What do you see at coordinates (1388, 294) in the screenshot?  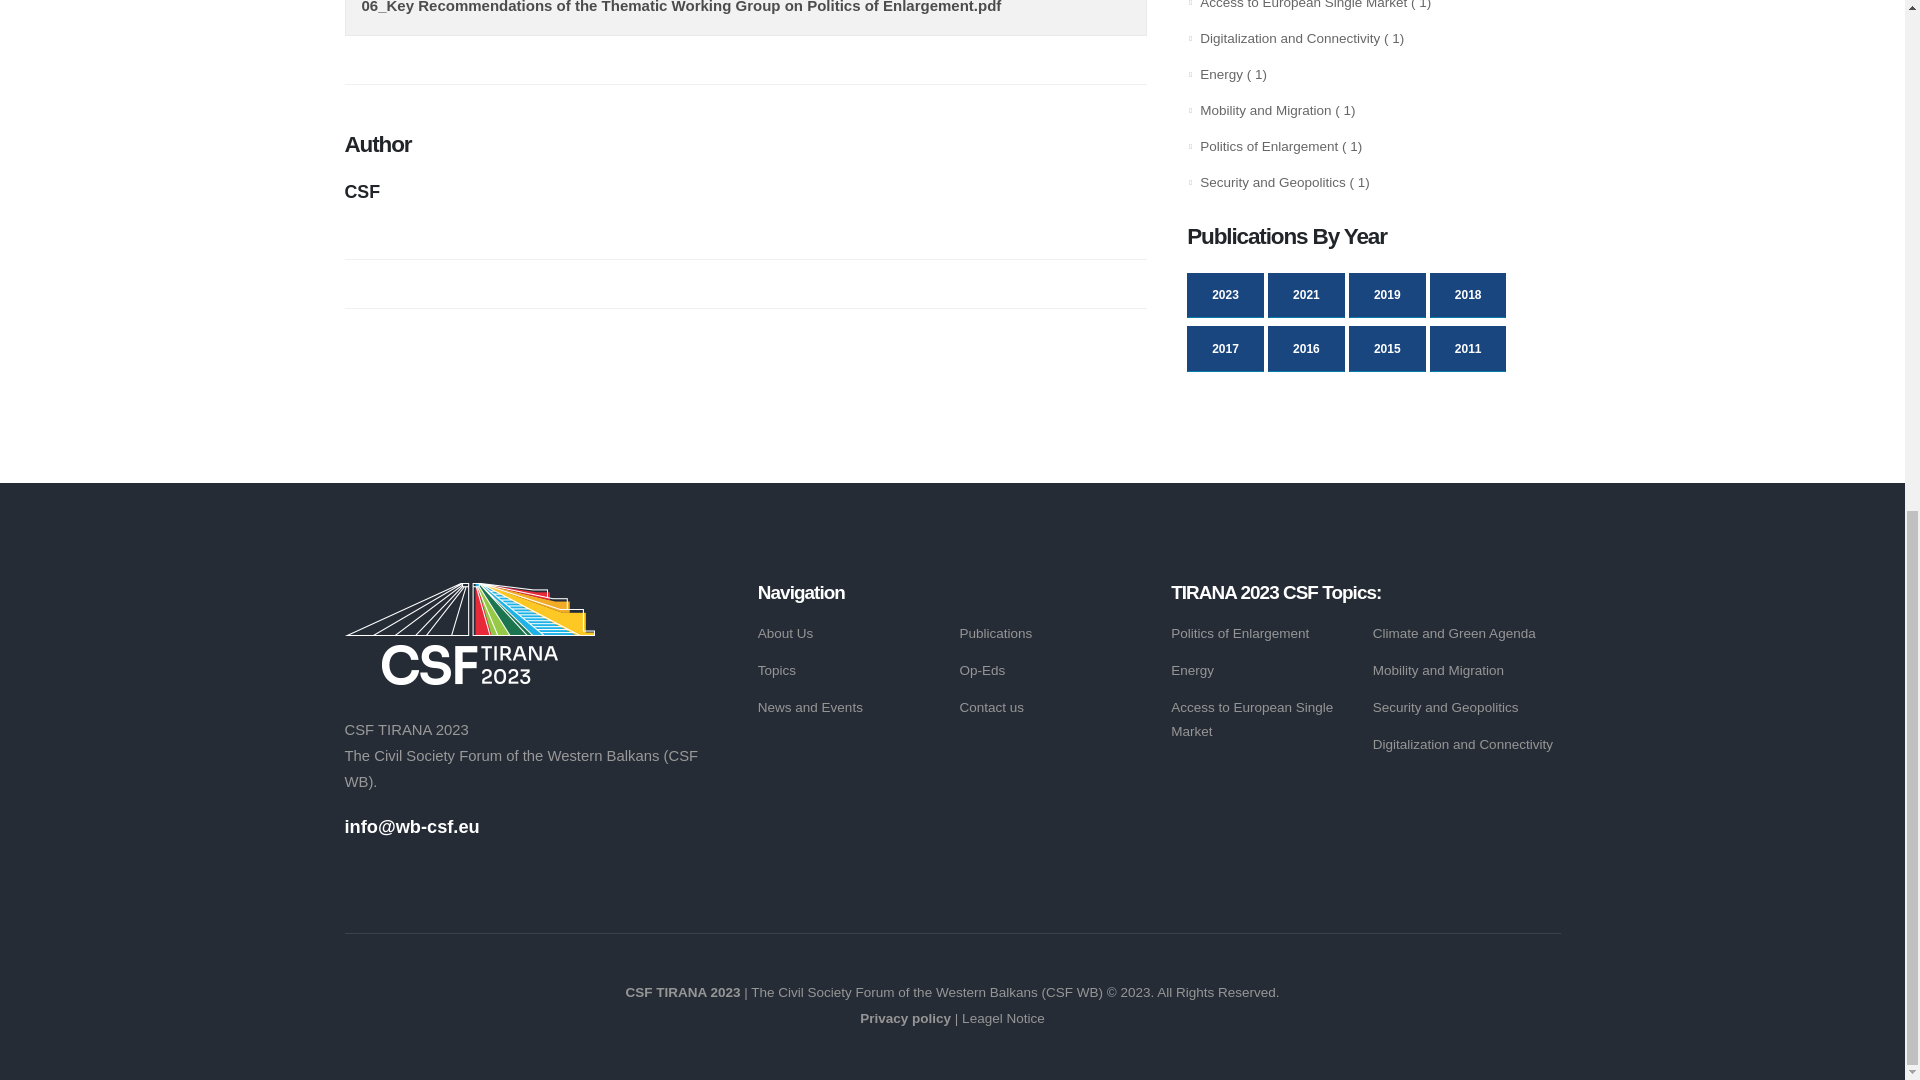 I see `2019` at bounding box center [1388, 294].